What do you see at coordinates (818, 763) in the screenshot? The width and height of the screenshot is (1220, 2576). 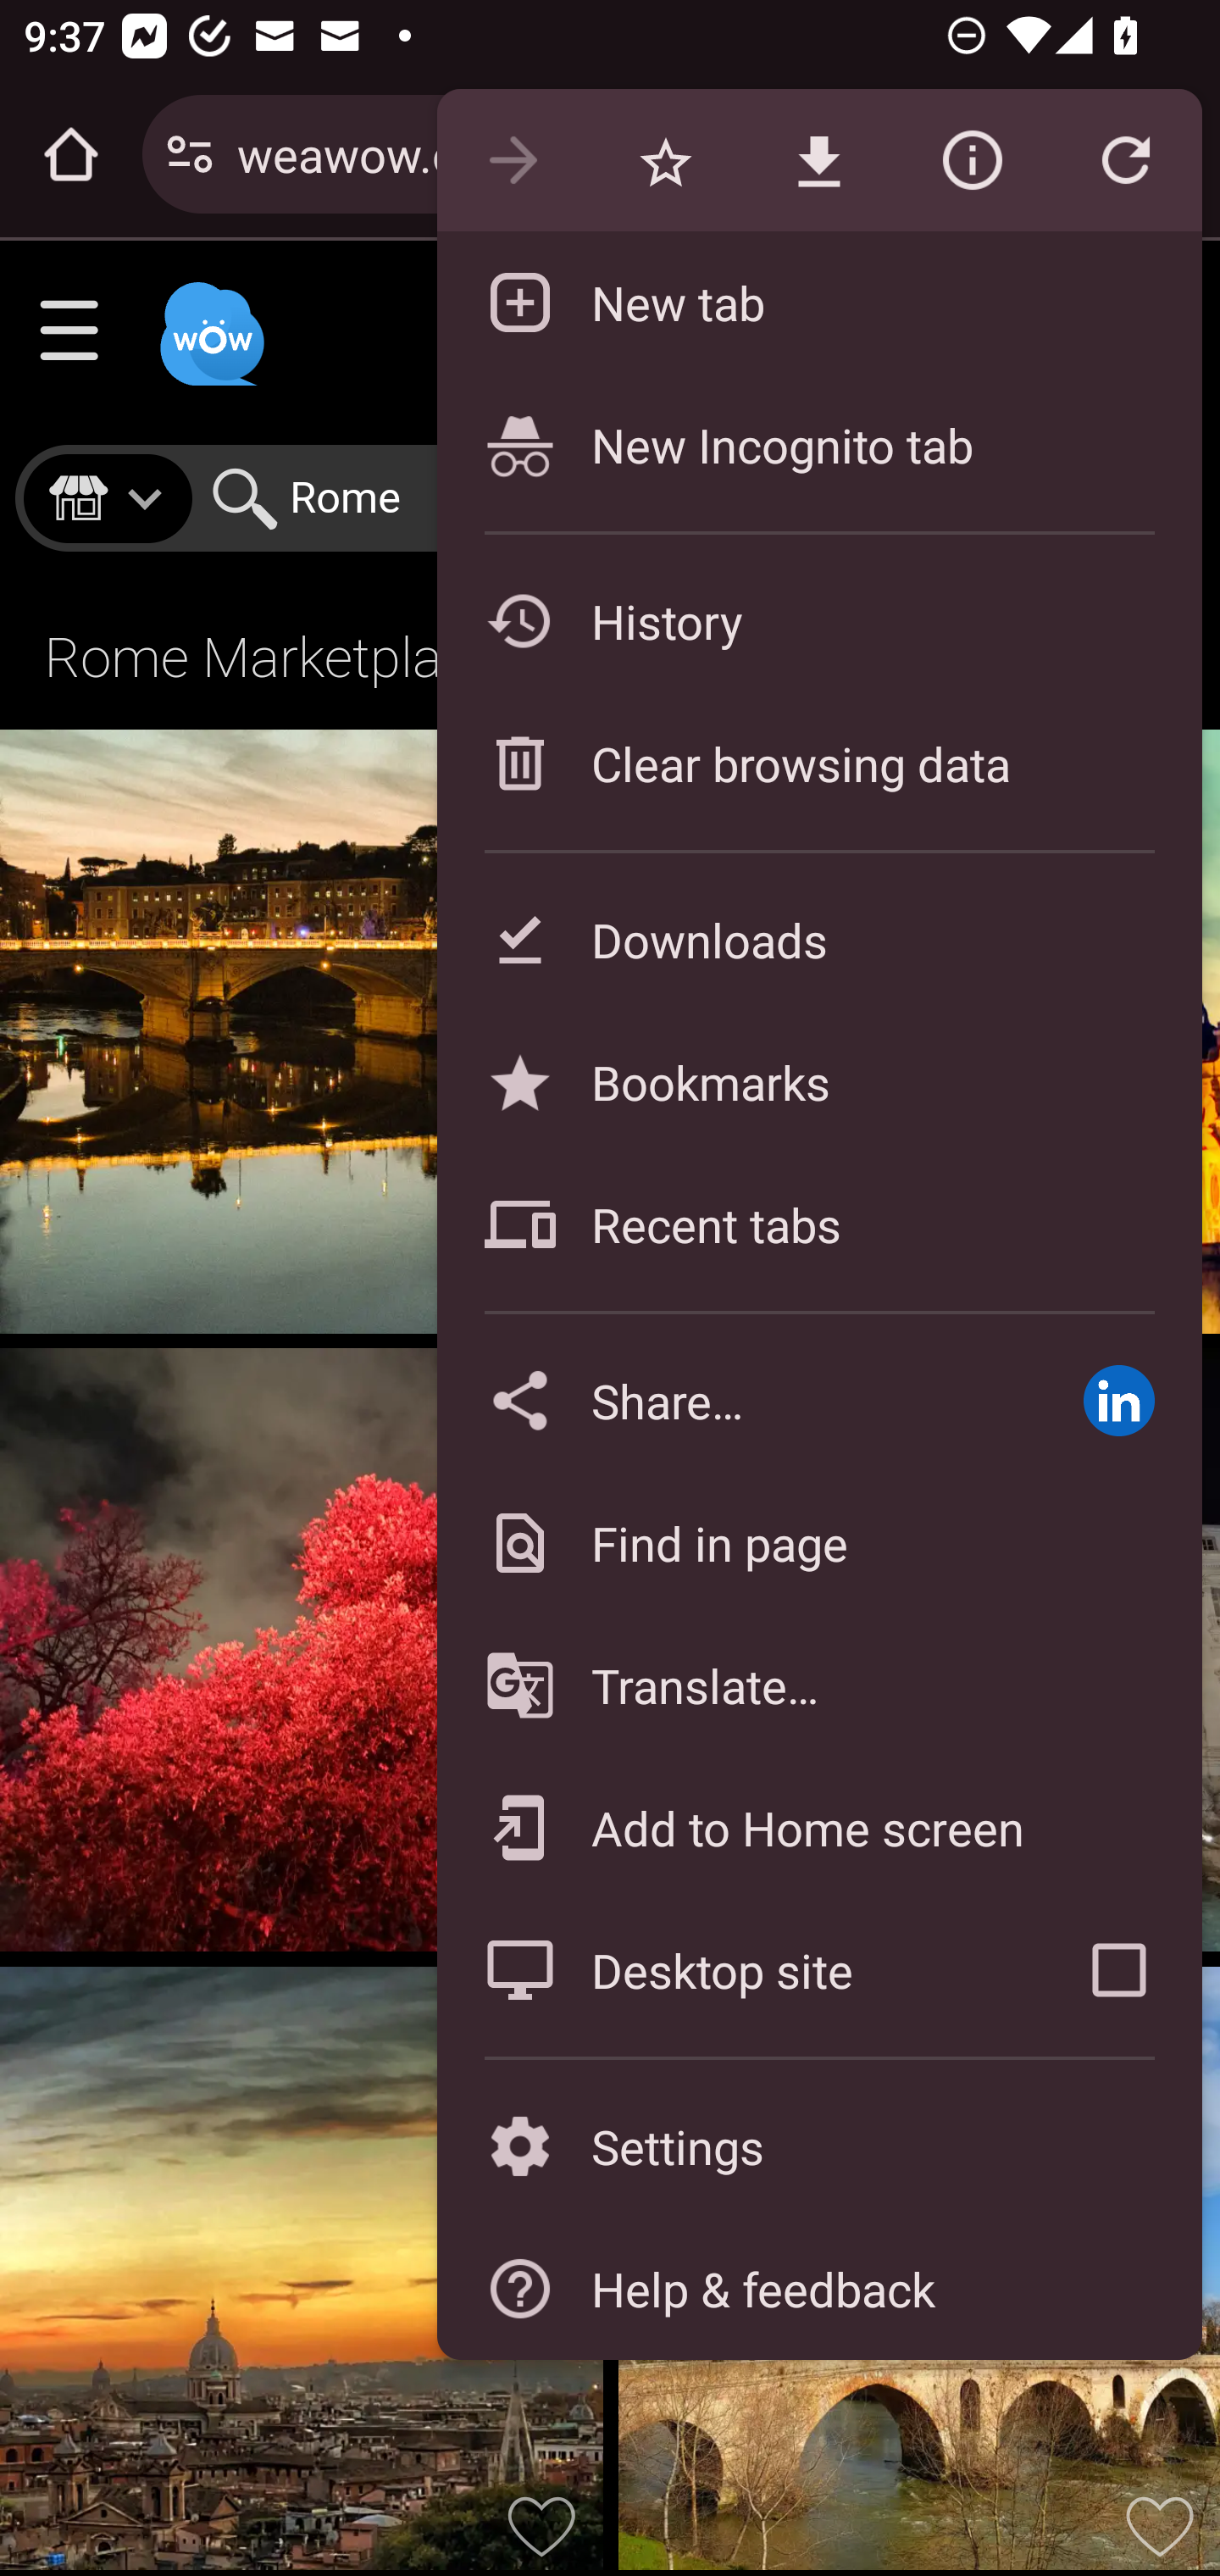 I see `Clear browsing data` at bounding box center [818, 763].